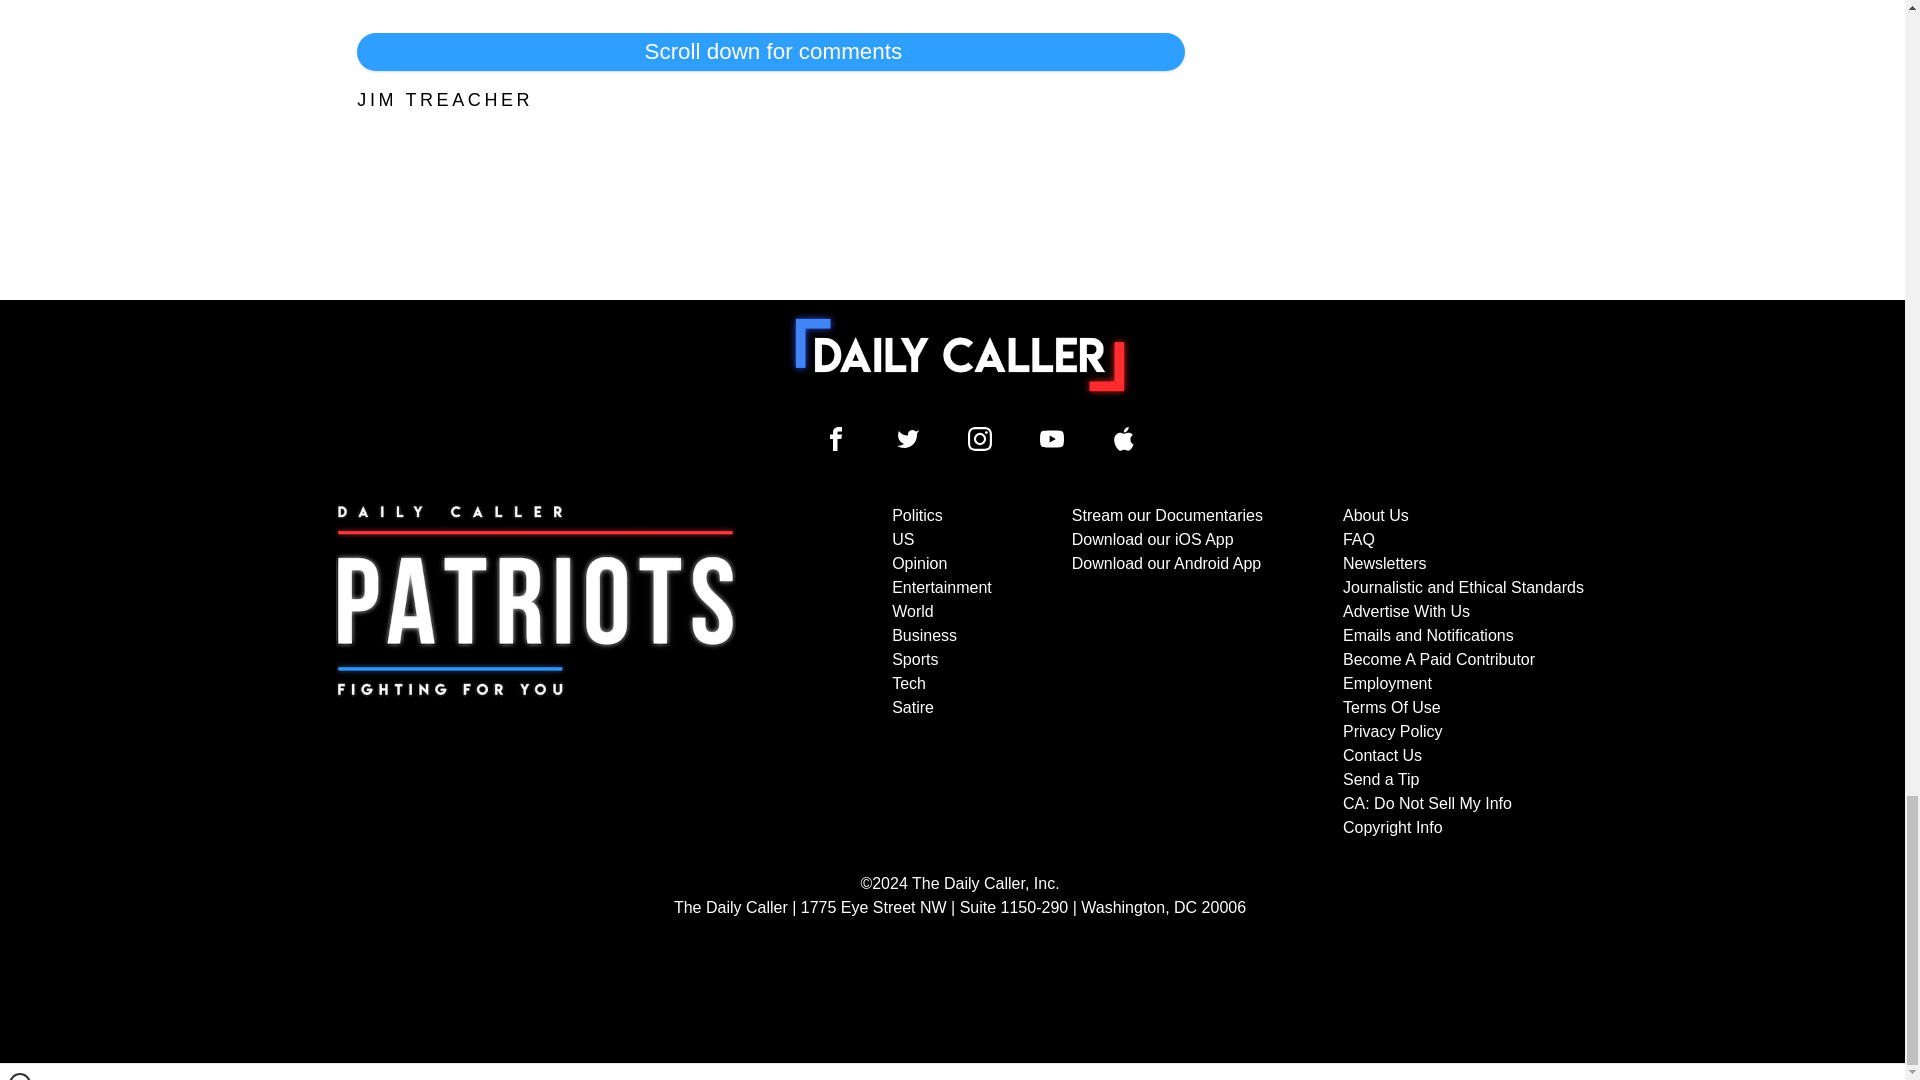 Image resolution: width=1920 pixels, height=1080 pixels. I want to click on Scroll down for comments, so click(770, 52).